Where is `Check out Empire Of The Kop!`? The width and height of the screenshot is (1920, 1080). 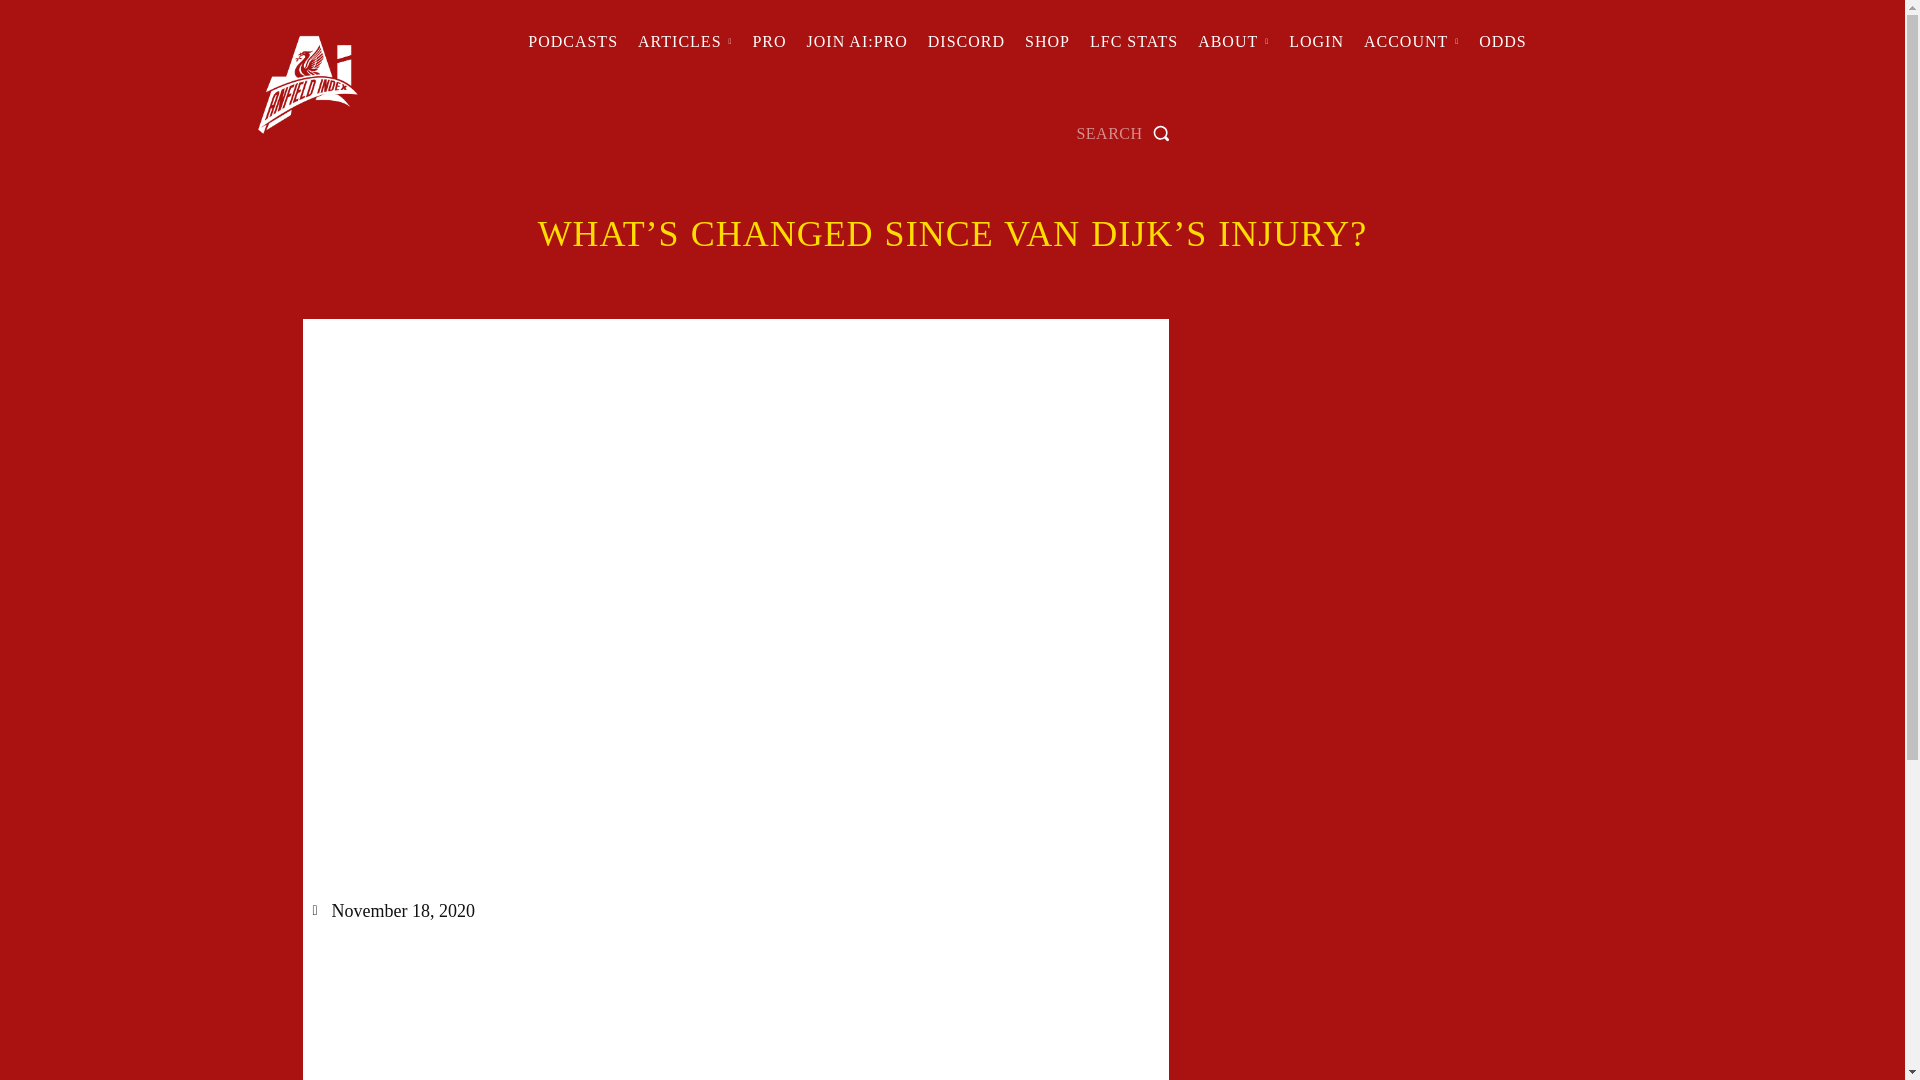
Check out Empire Of The Kop! is located at coordinates (966, 42).